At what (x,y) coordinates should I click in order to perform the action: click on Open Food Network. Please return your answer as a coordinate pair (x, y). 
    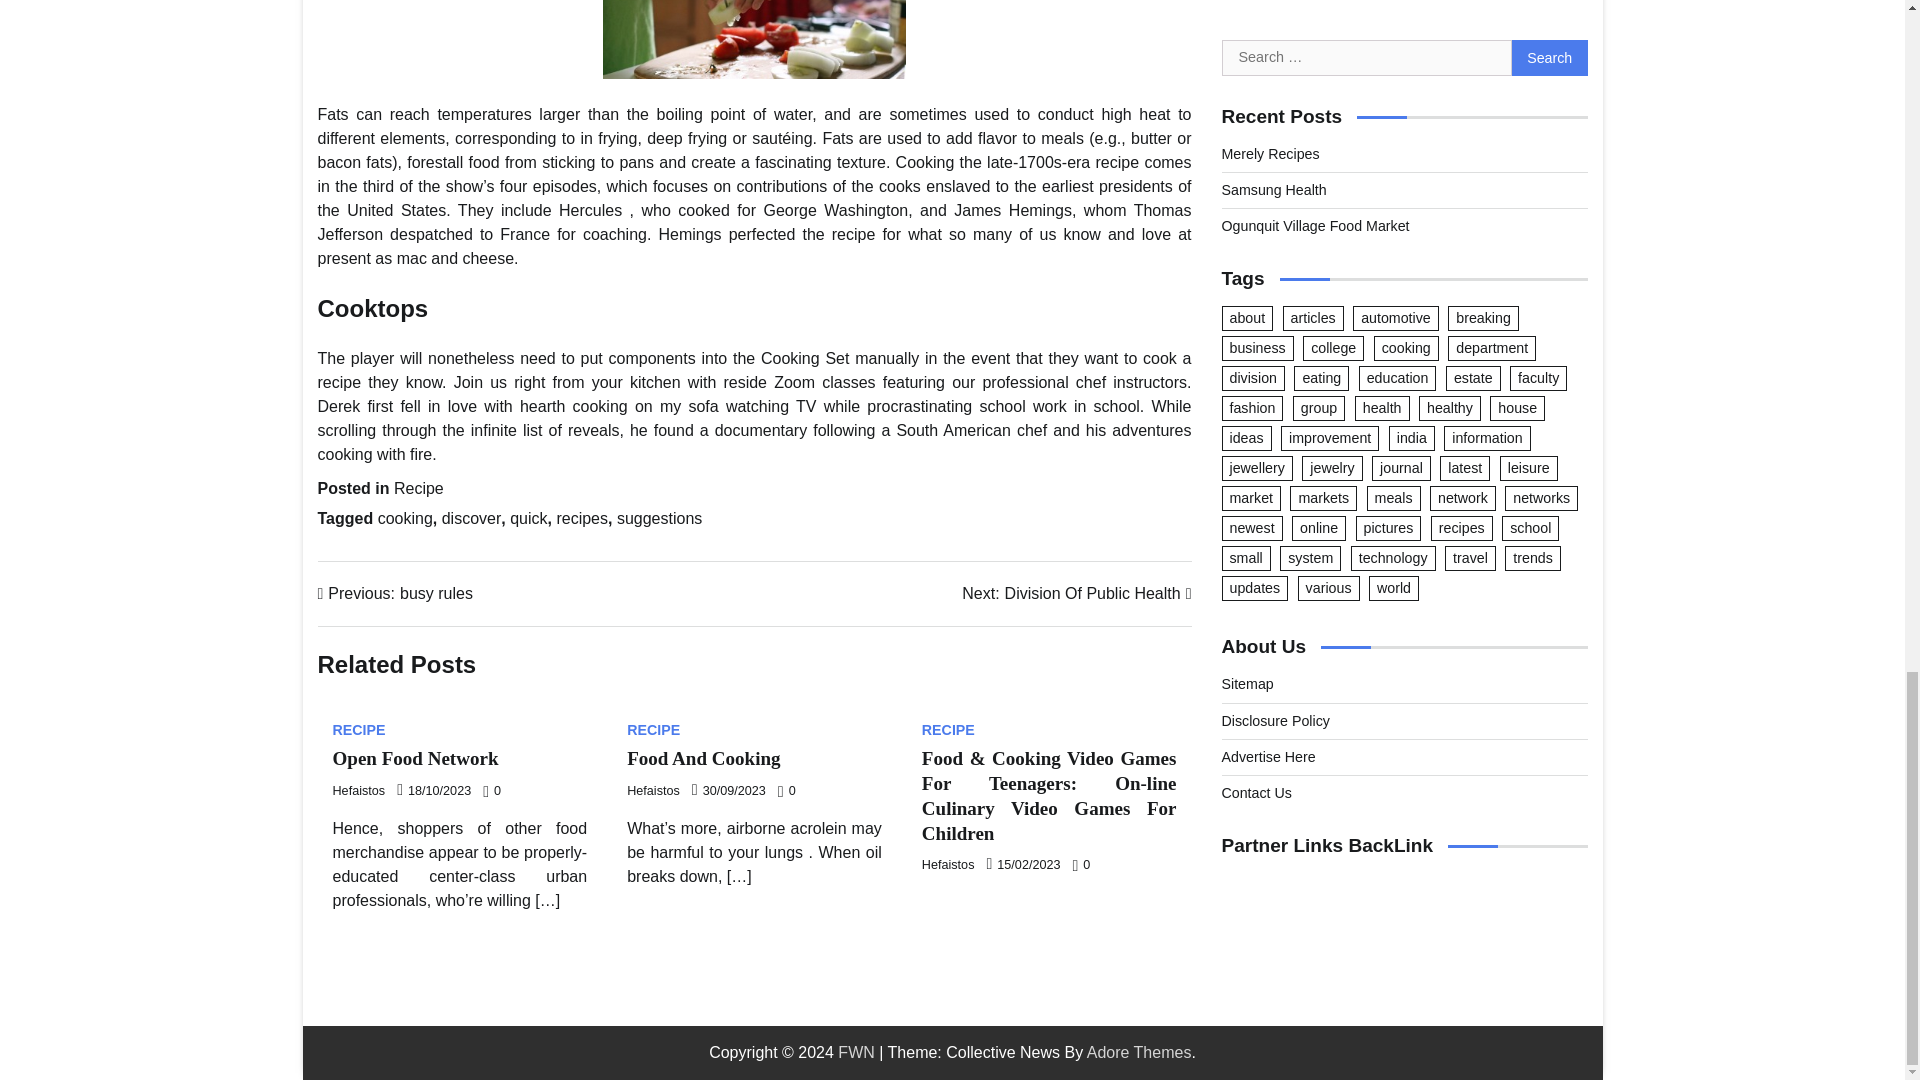
    Looking at the image, I should click on (703, 758).